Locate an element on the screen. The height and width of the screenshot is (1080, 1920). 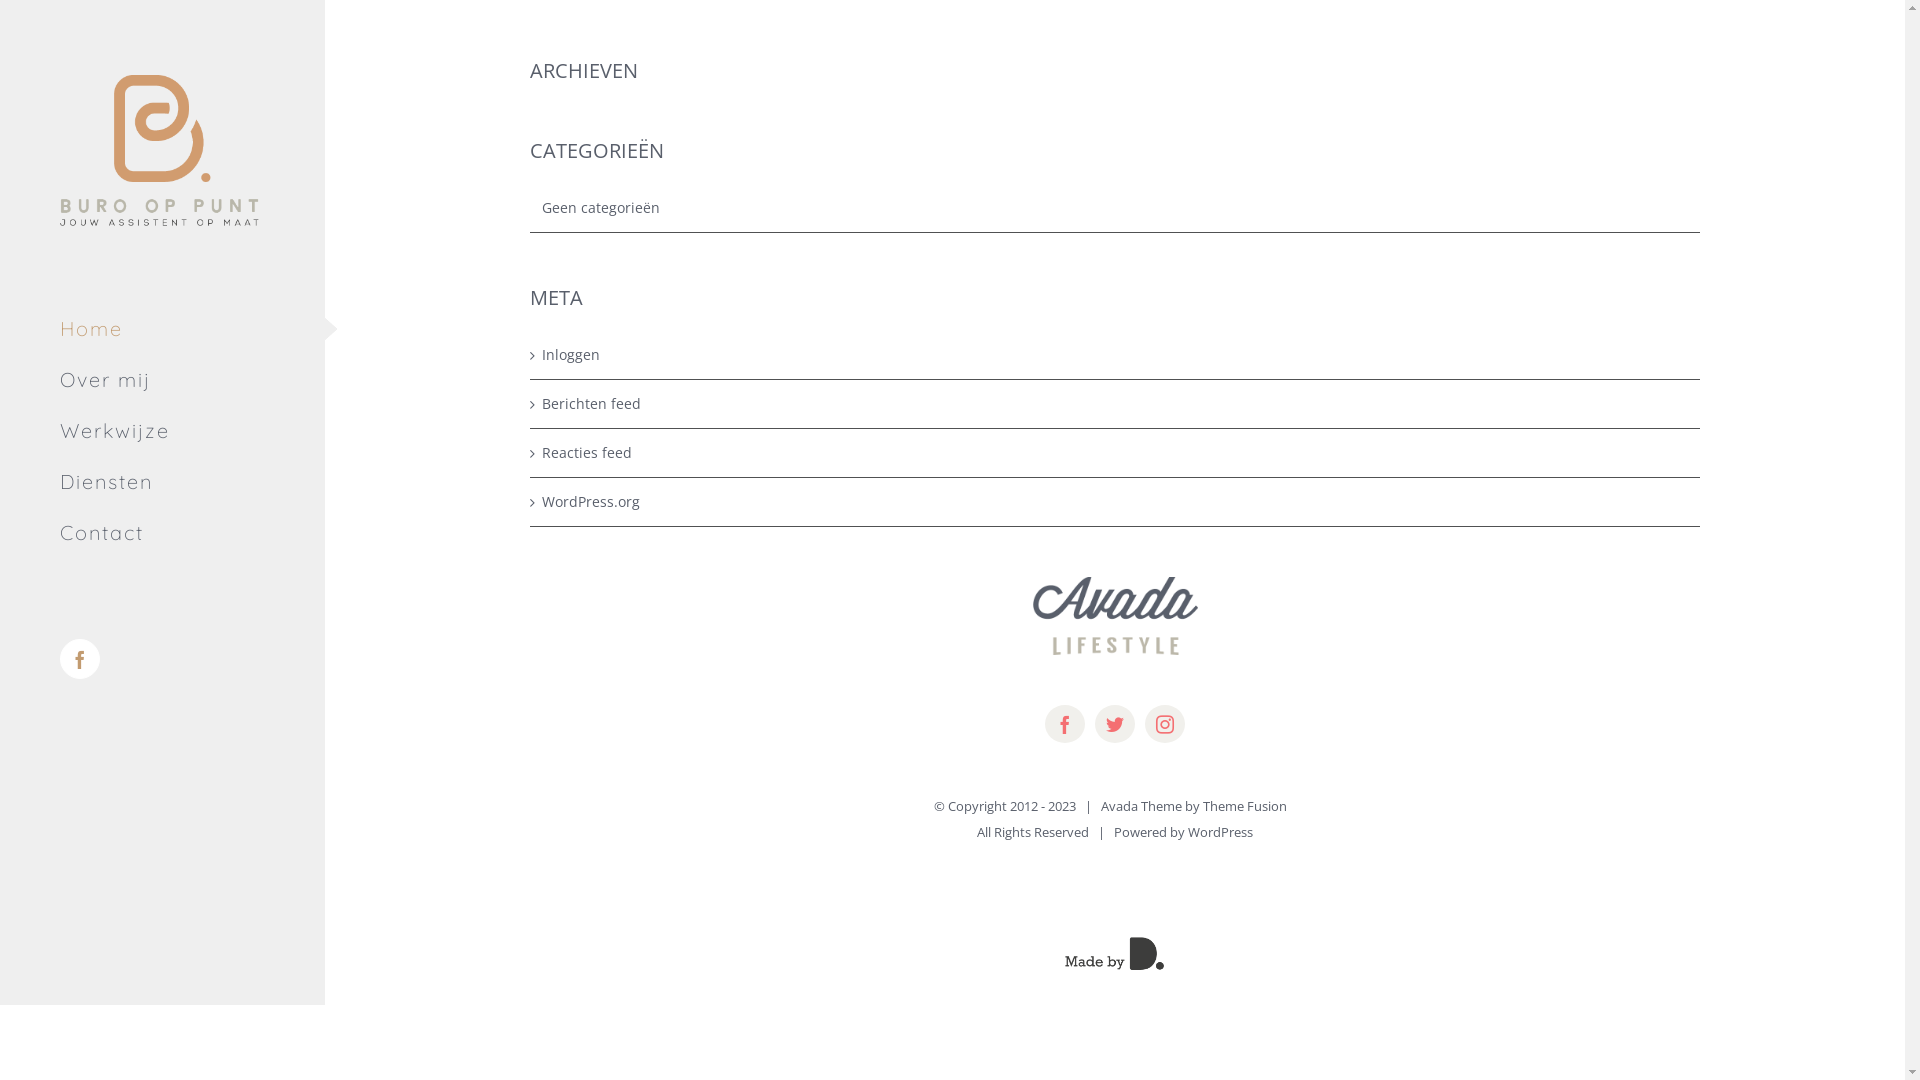
Diensten is located at coordinates (162, 482).